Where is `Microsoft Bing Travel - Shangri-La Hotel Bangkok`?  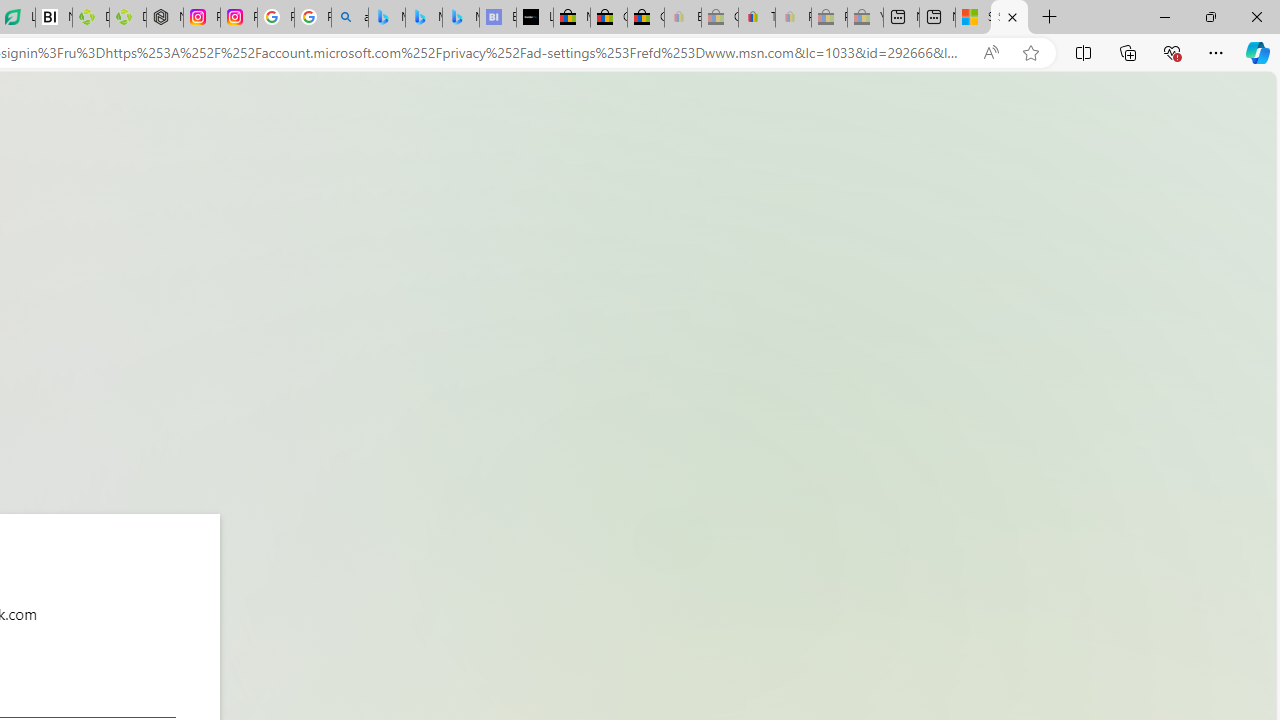 Microsoft Bing Travel - Shangri-La Hotel Bangkok is located at coordinates (460, 18).